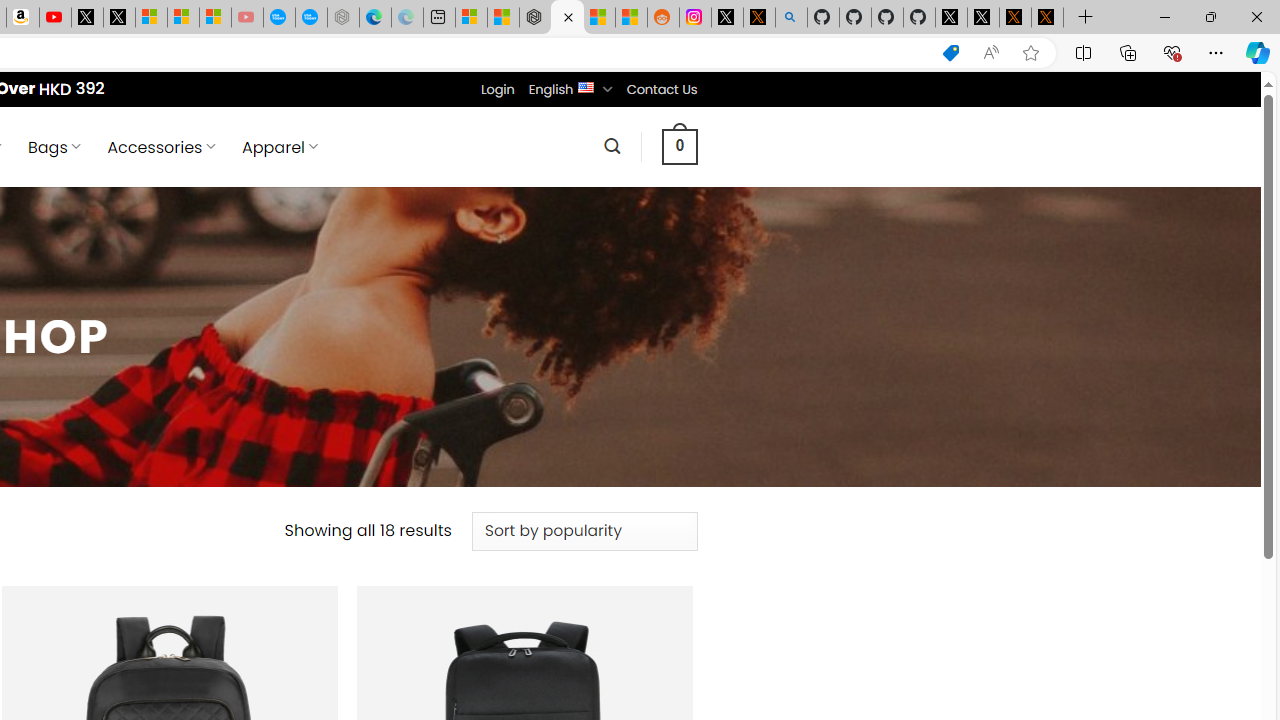 The width and height of the screenshot is (1280, 720). I want to click on Split screen, so click(1083, 52).